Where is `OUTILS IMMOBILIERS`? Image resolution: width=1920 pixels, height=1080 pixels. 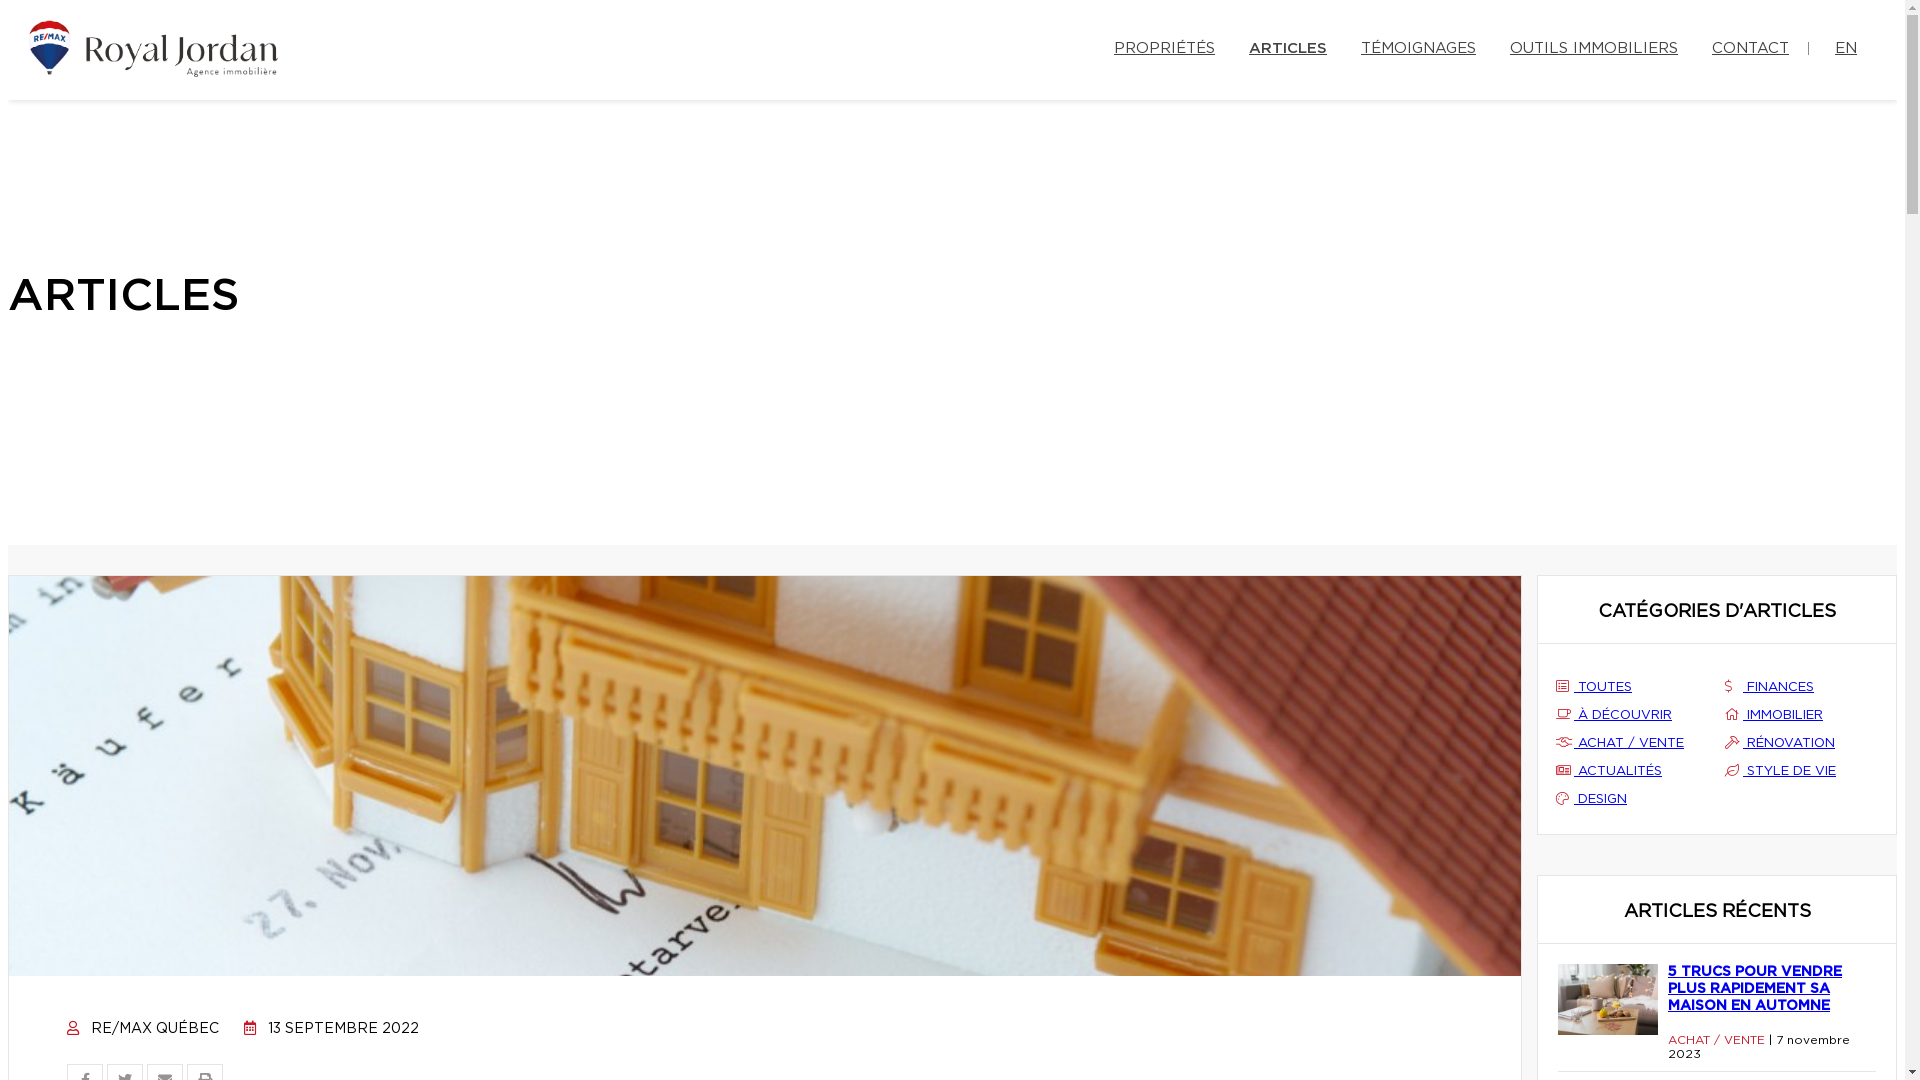 OUTILS IMMOBILIERS is located at coordinates (1594, 46).